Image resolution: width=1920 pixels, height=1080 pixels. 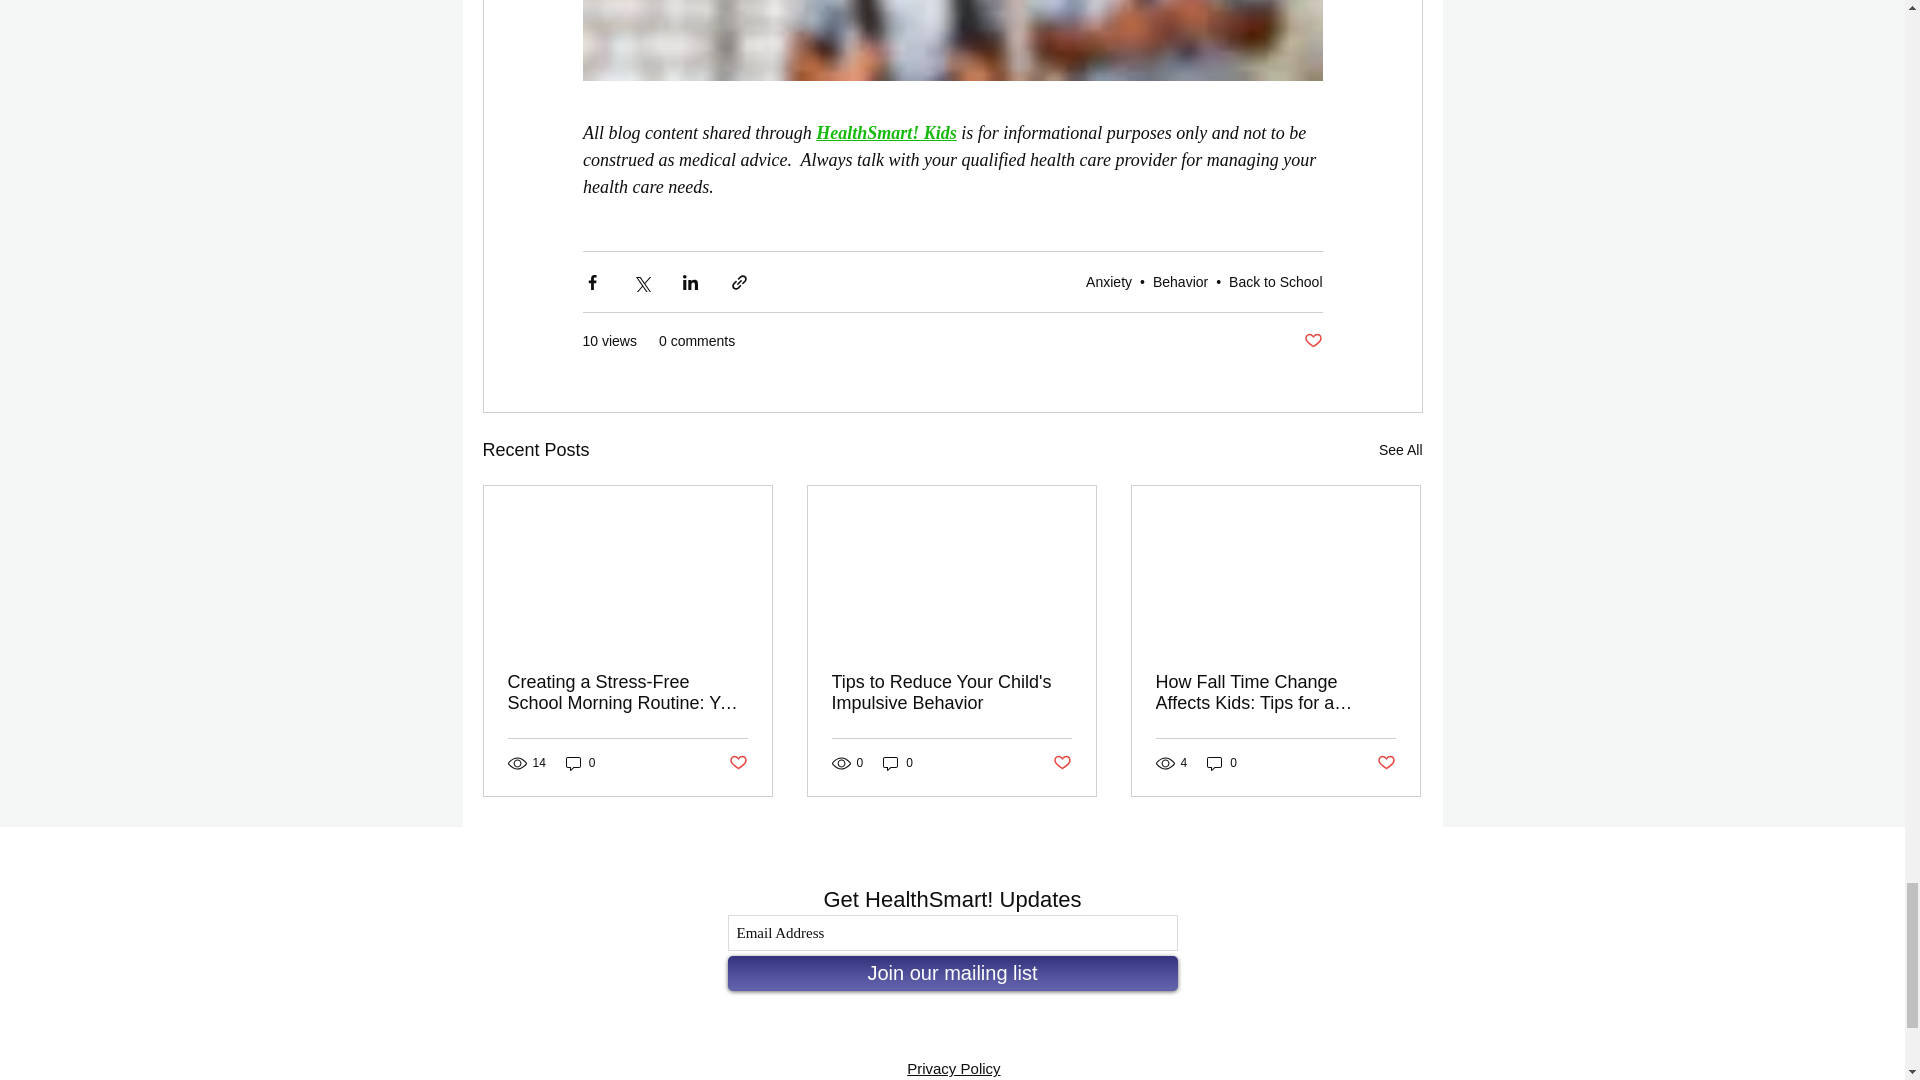 What do you see at coordinates (1062, 763) in the screenshot?
I see `Post not marked as liked` at bounding box center [1062, 763].